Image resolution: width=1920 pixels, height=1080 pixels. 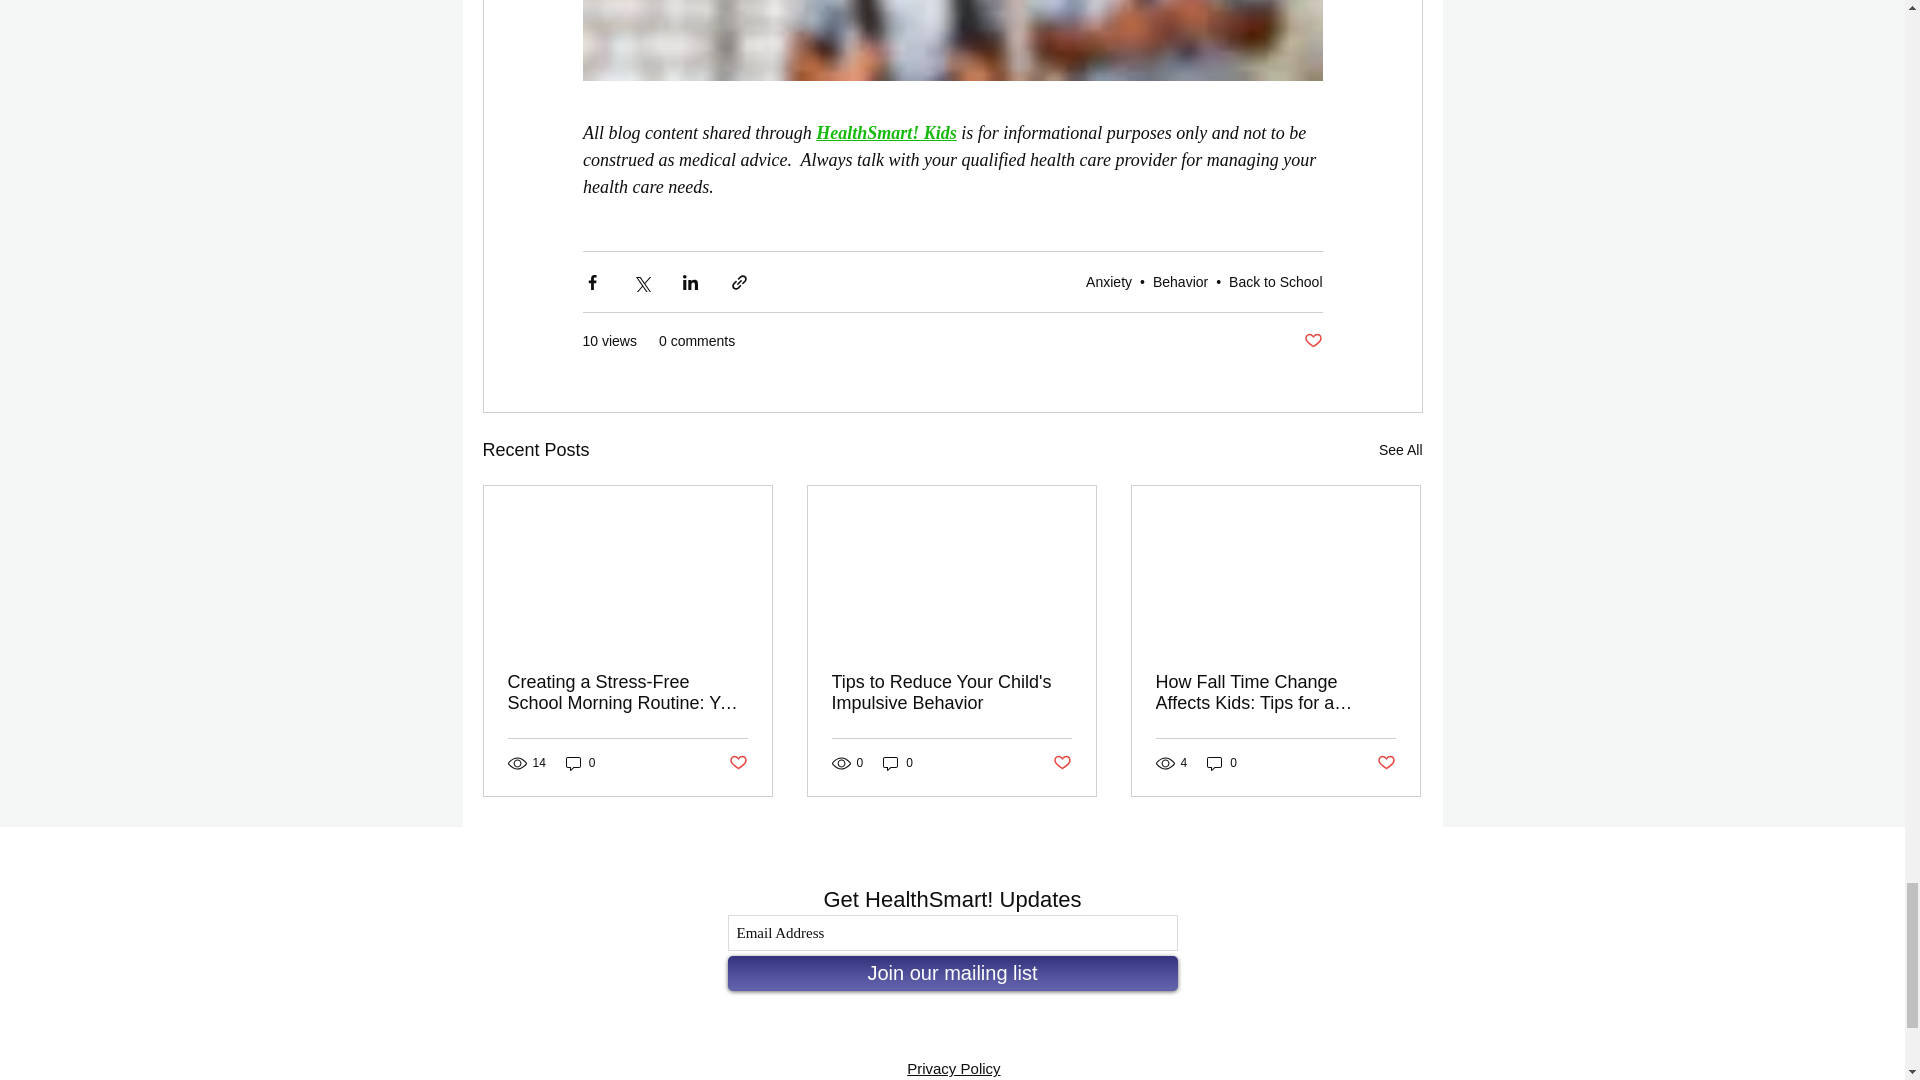 What do you see at coordinates (1062, 763) in the screenshot?
I see `Post not marked as liked` at bounding box center [1062, 763].